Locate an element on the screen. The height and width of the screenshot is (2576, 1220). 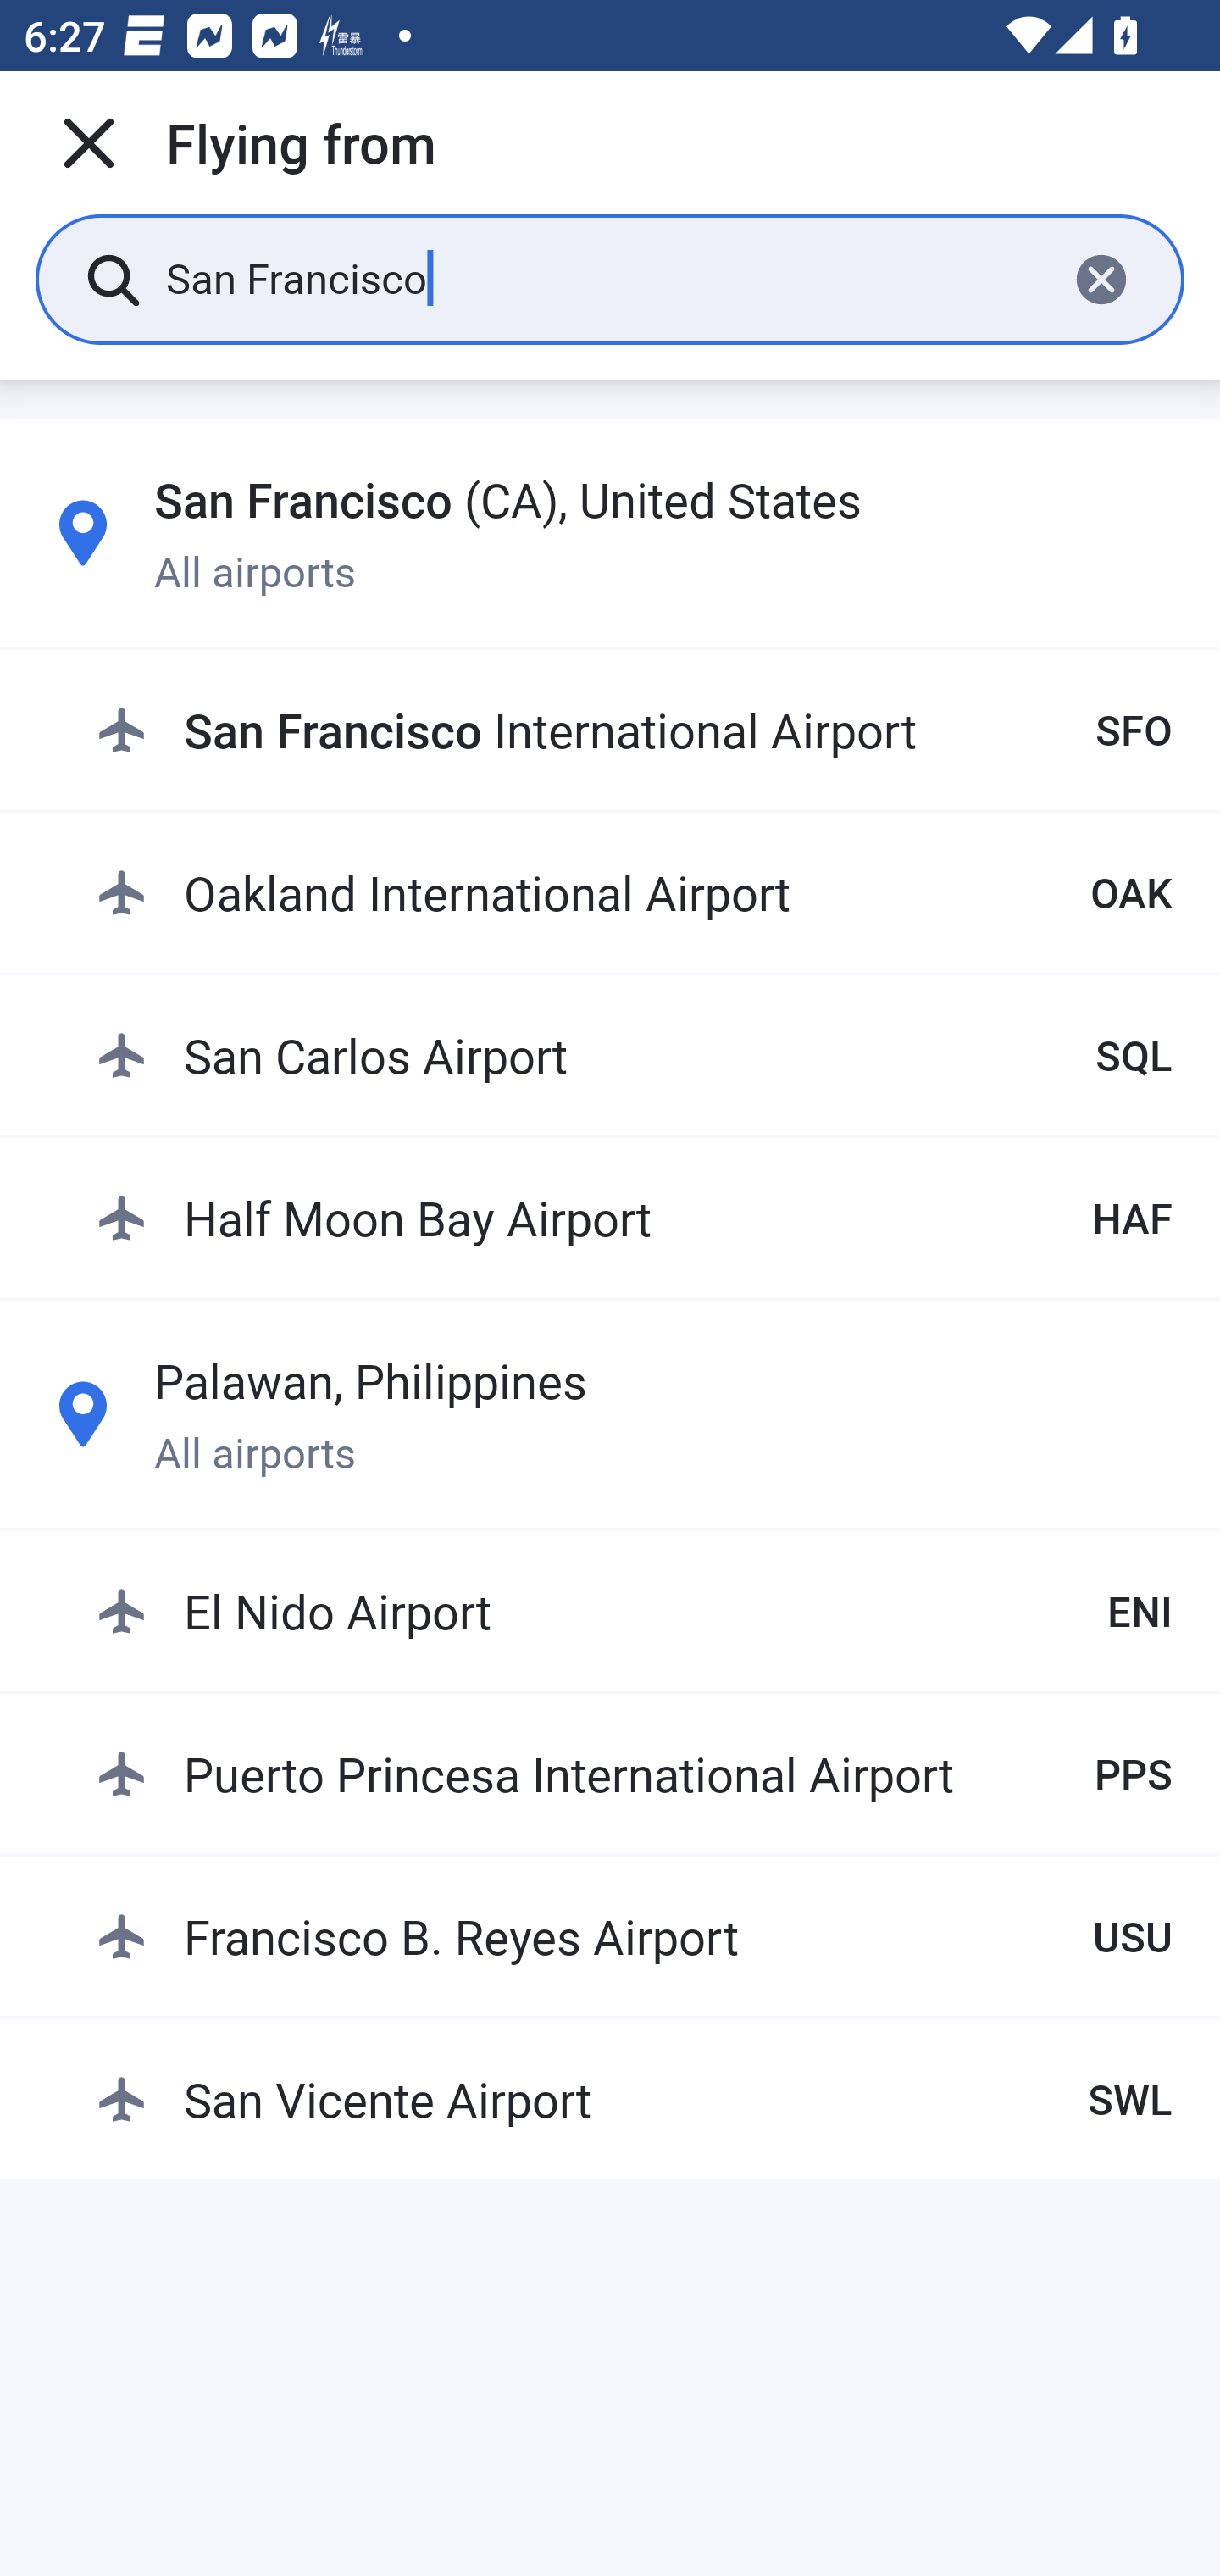
San Francisco is located at coordinates (603, 278).